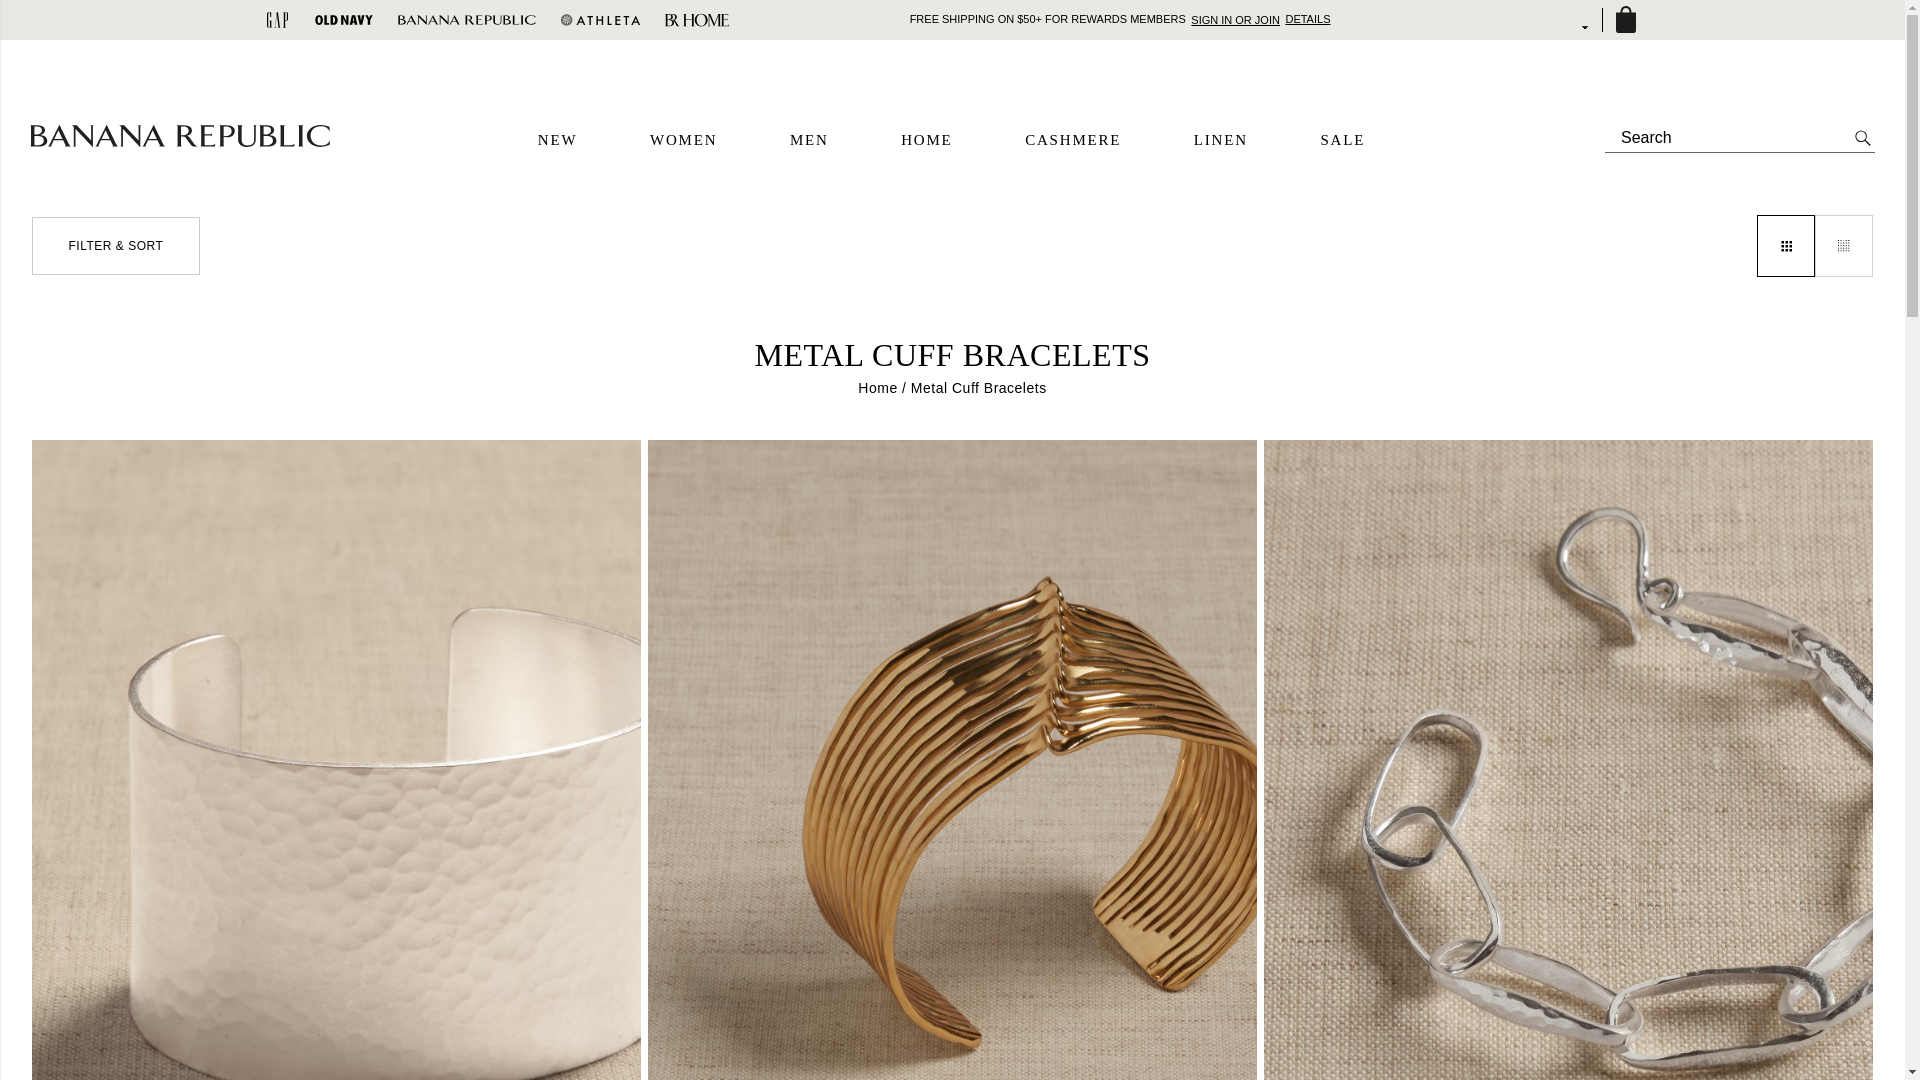  I want to click on MEN, so click(809, 140).